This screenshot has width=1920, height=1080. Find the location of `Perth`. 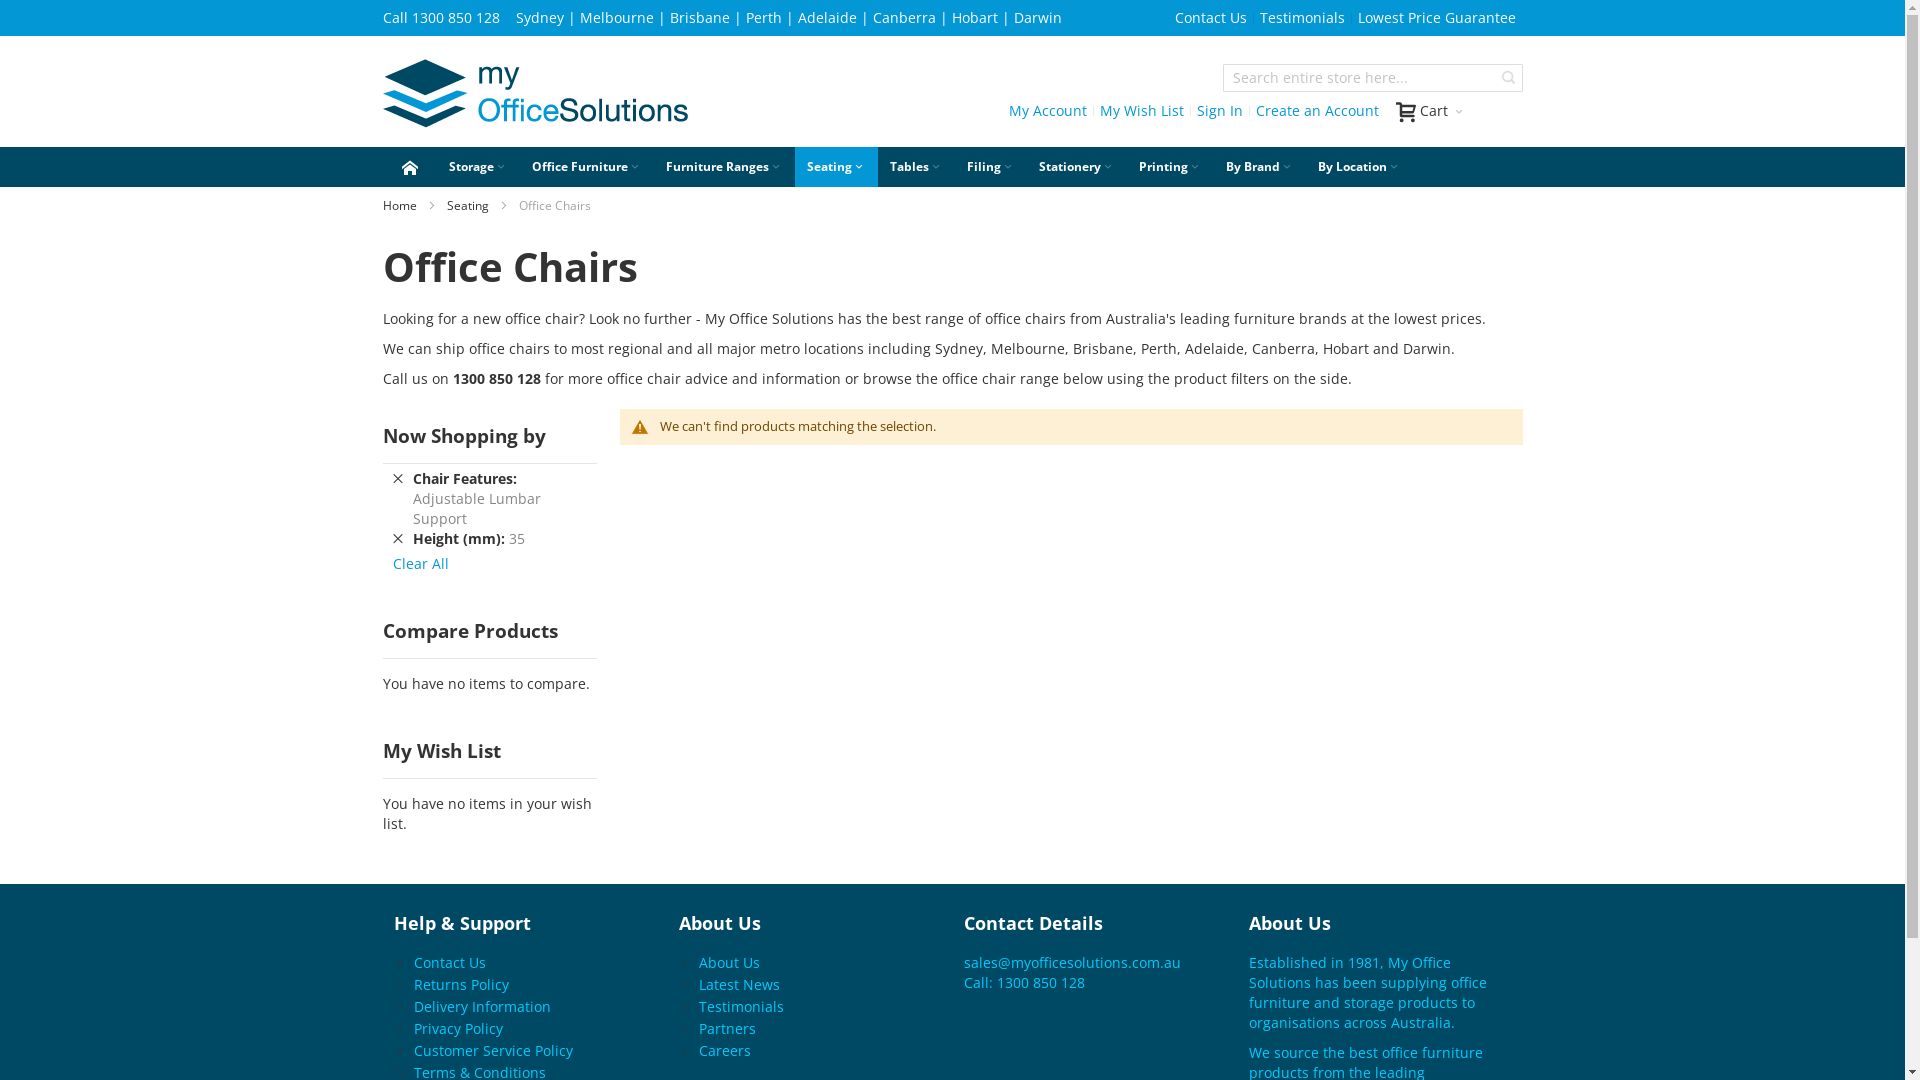

Perth is located at coordinates (764, 18).